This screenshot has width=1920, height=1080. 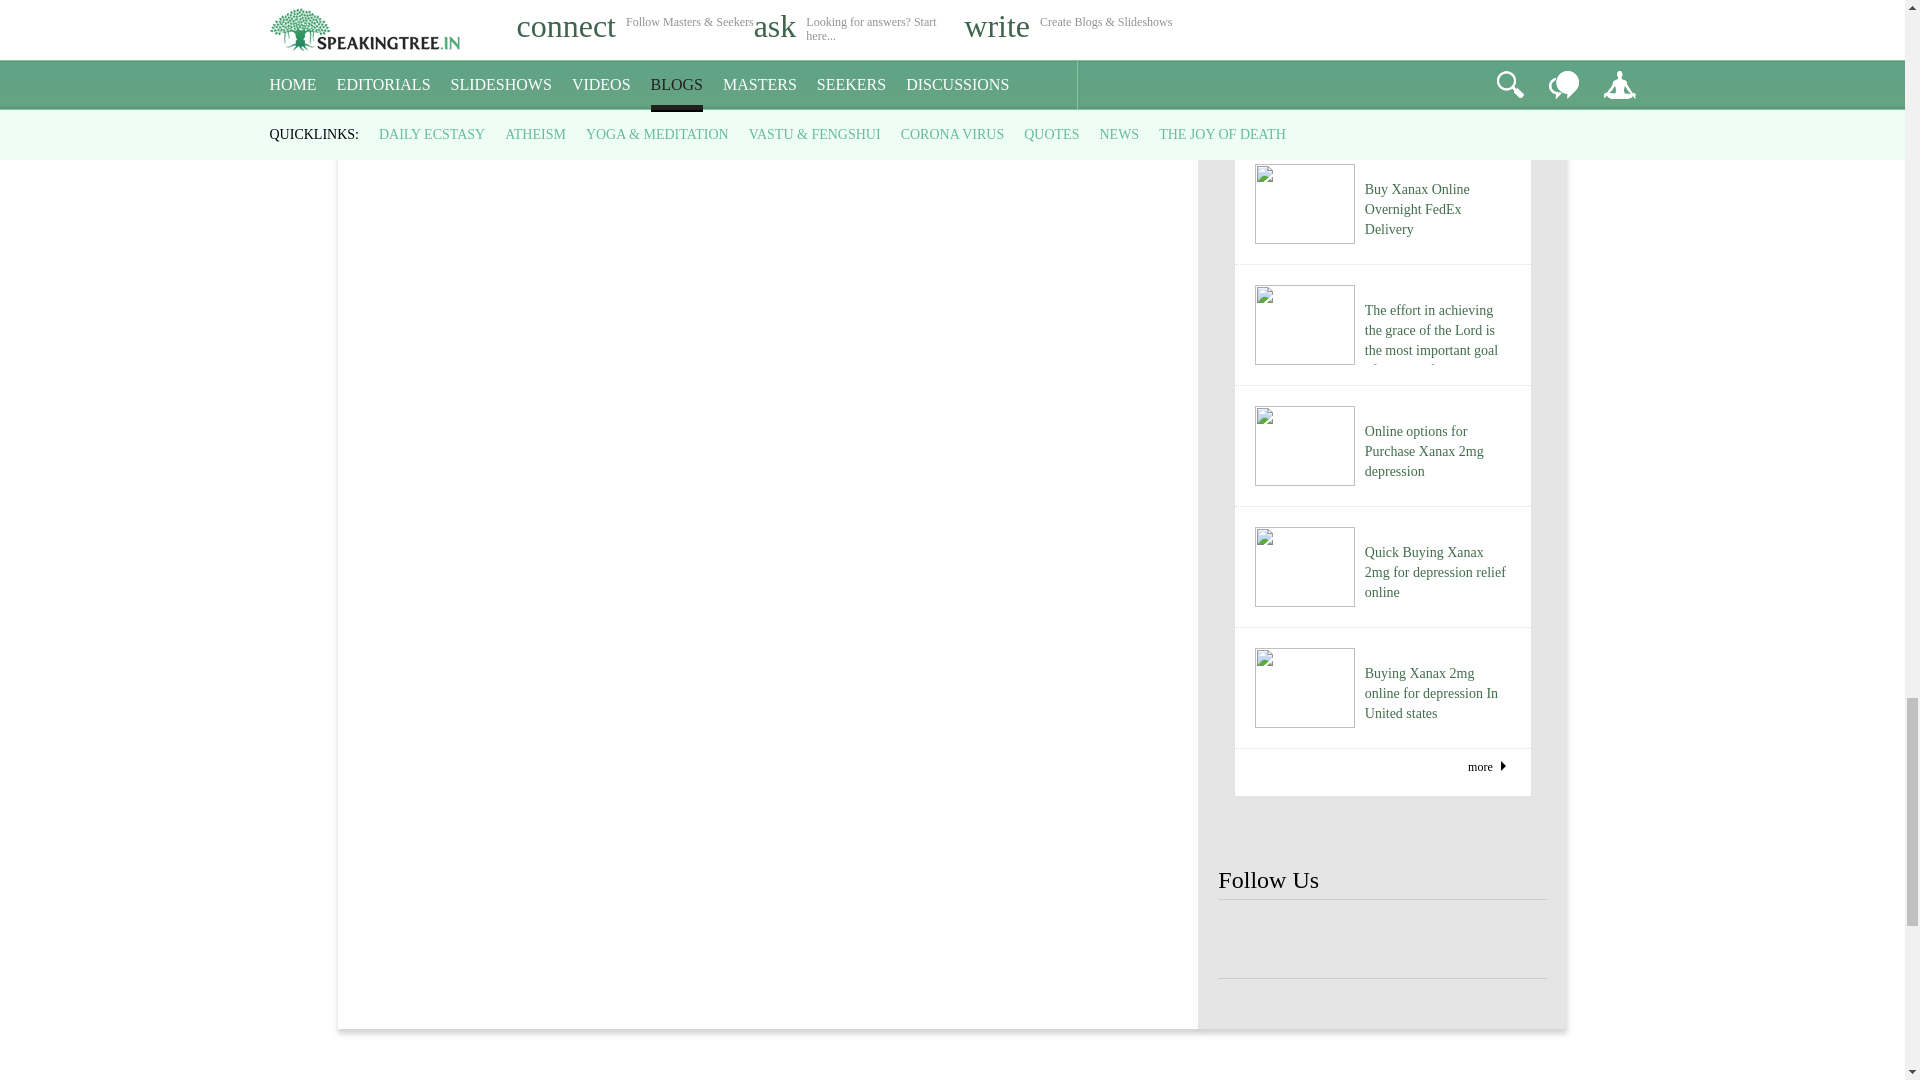 What do you see at coordinates (1316, 940) in the screenshot?
I see `Speaking Tree FaceBook` at bounding box center [1316, 940].